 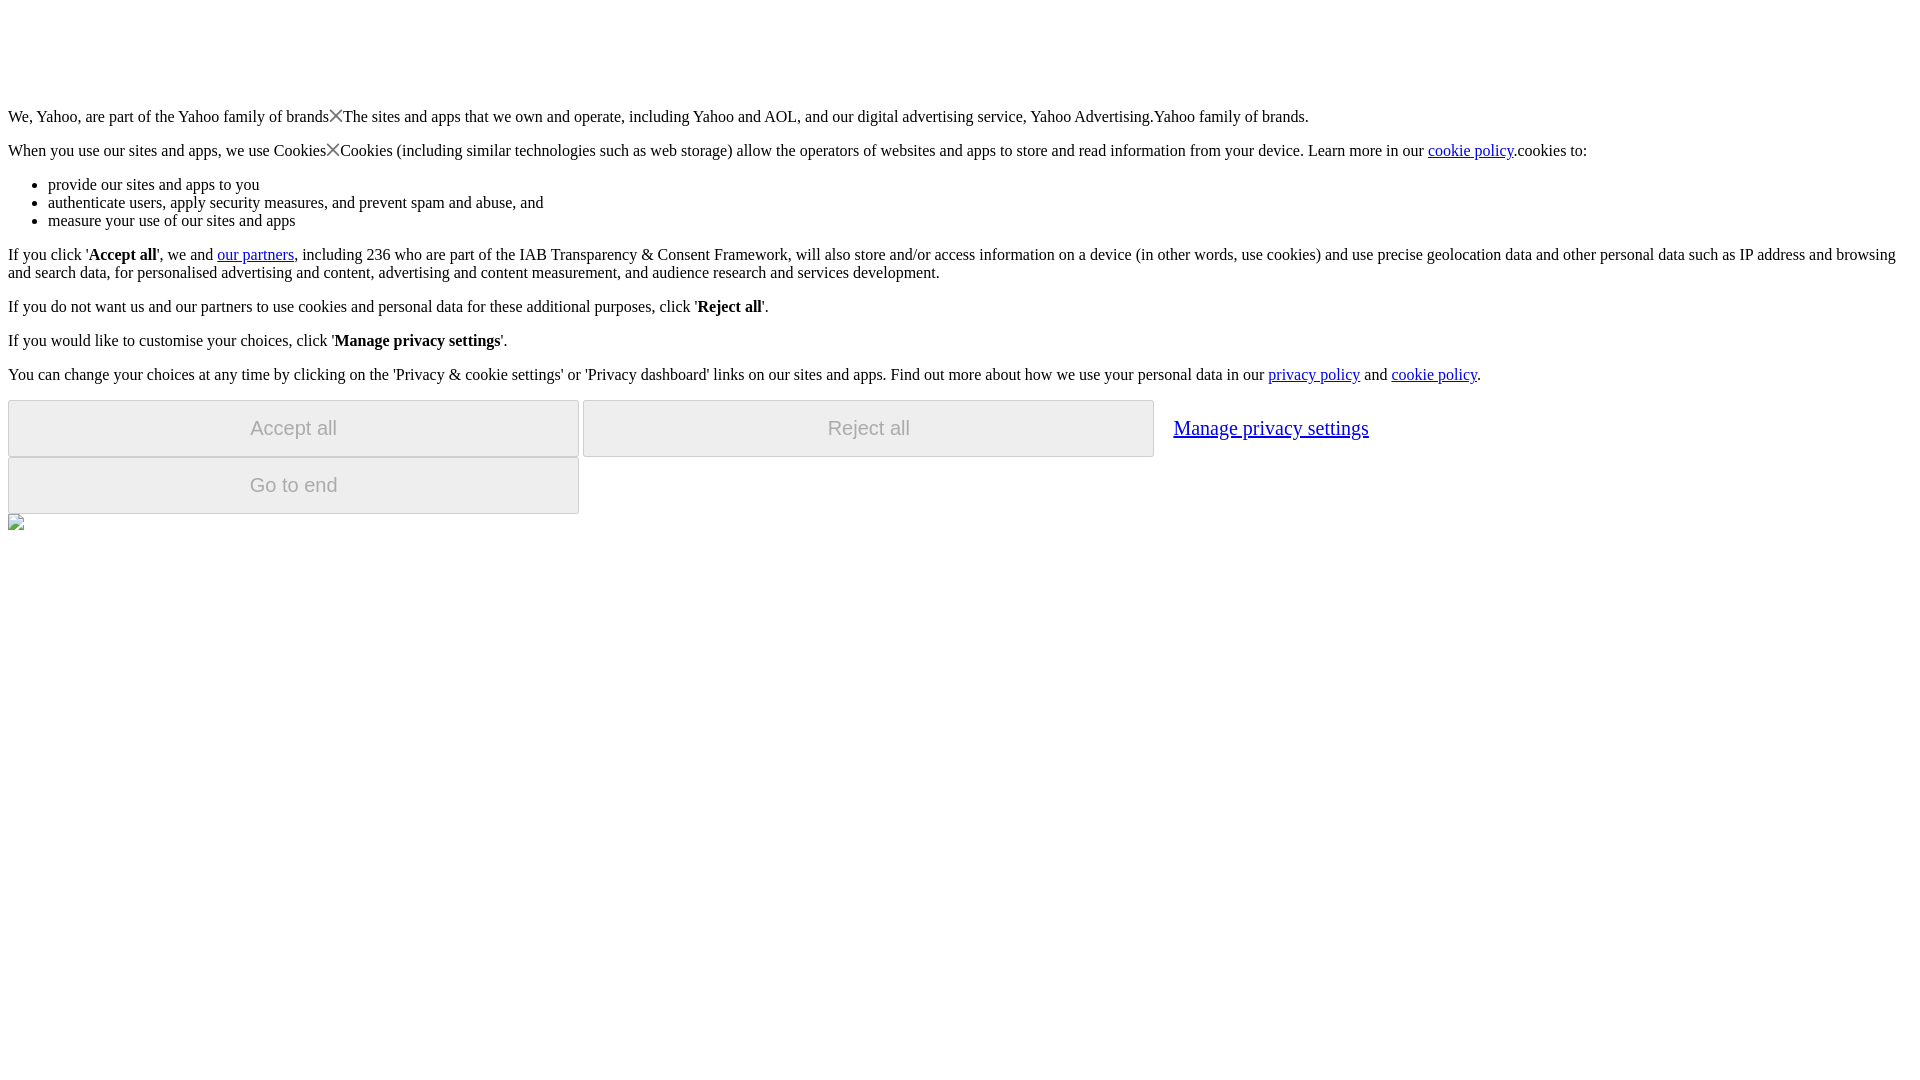 I want to click on privacy policy, so click(x=1313, y=374).